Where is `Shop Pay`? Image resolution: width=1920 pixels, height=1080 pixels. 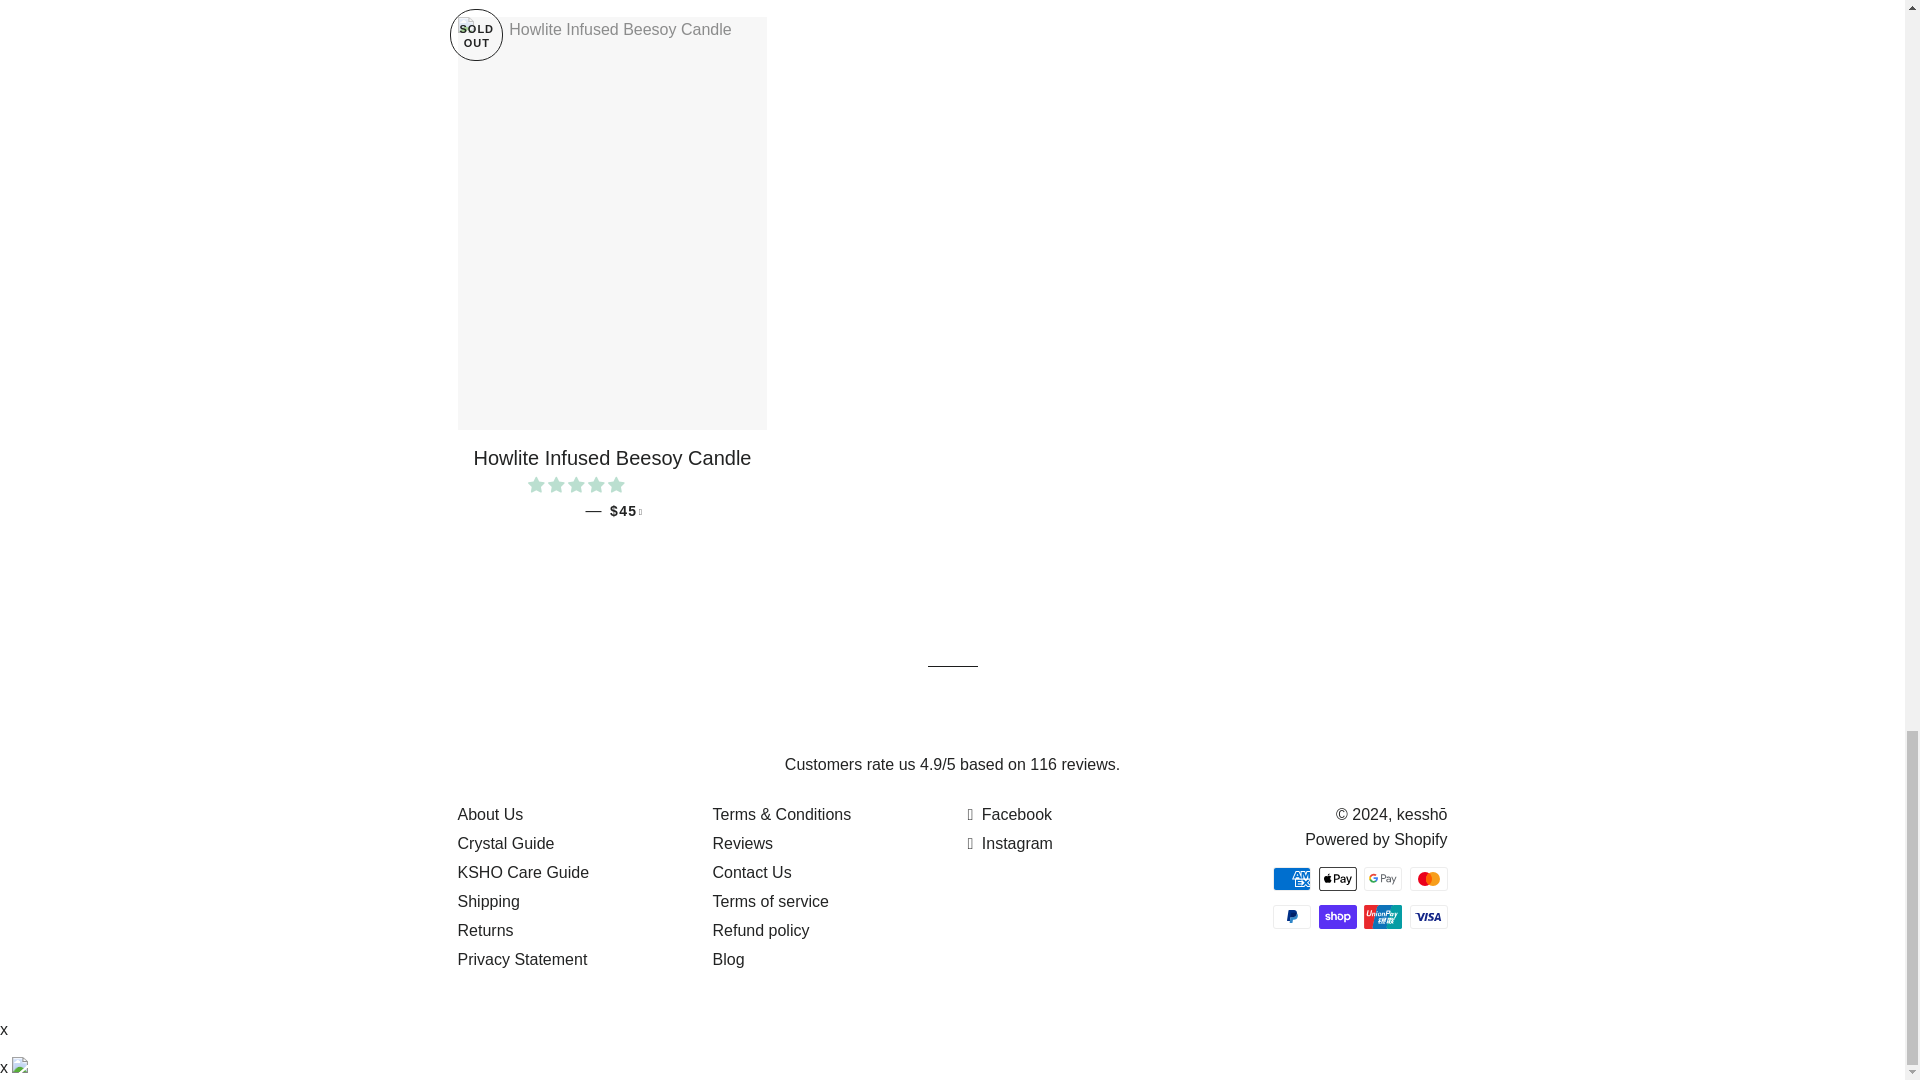
Shop Pay is located at coordinates (1336, 916).